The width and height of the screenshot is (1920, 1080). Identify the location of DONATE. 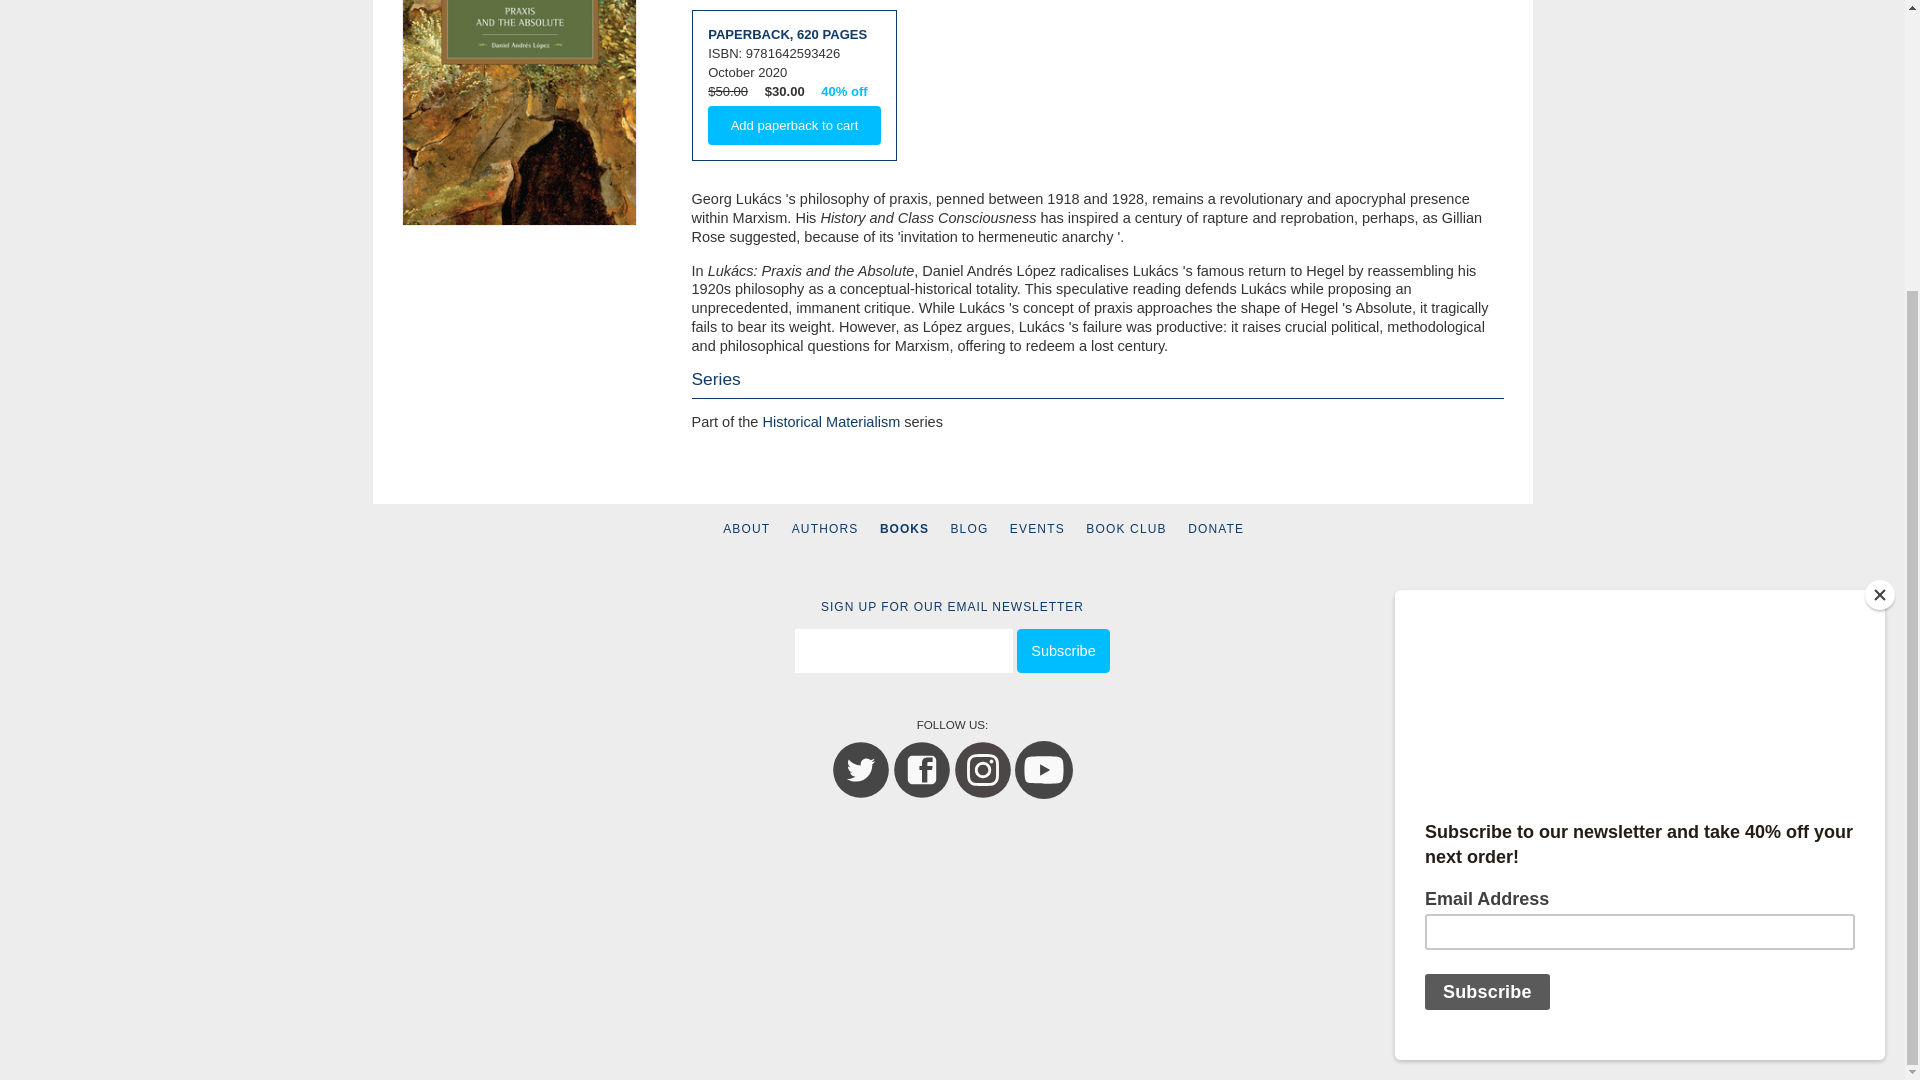
(1216, 527).